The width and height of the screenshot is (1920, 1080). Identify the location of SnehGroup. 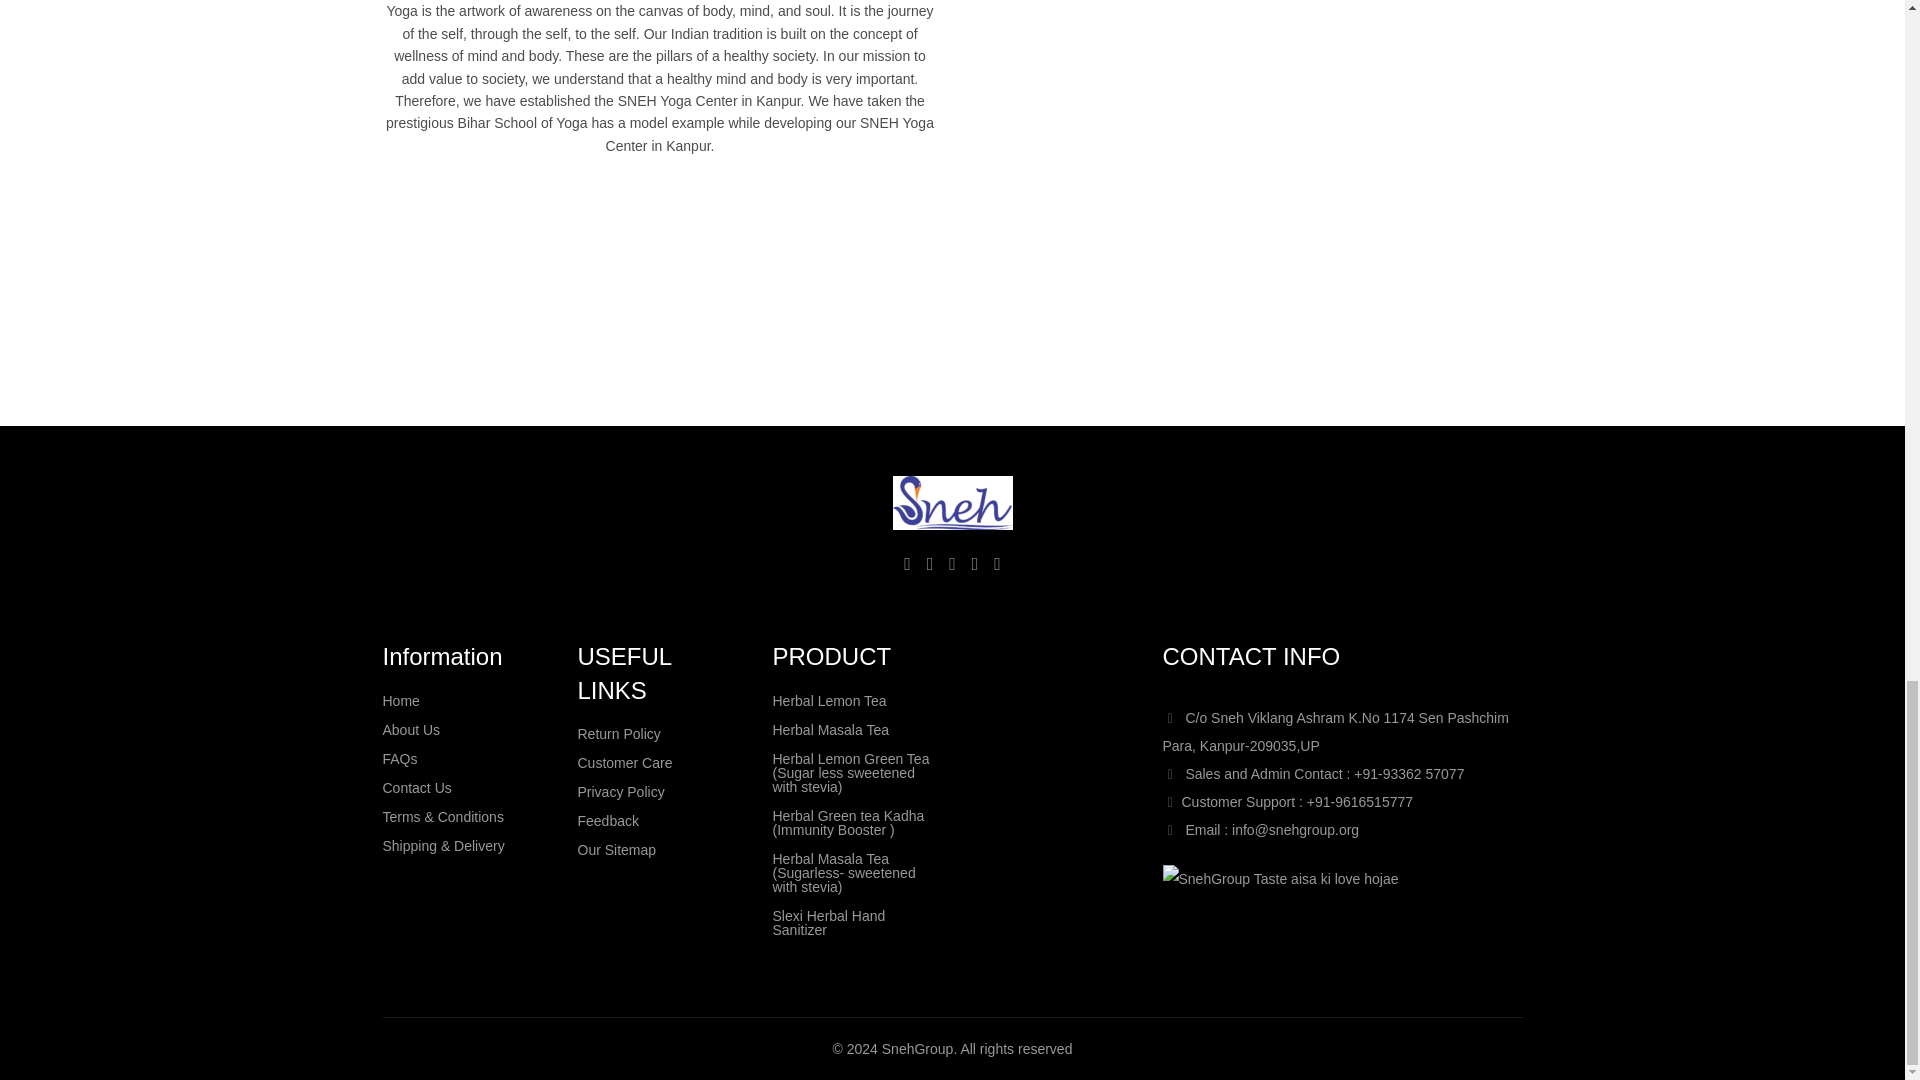
(952, 503).